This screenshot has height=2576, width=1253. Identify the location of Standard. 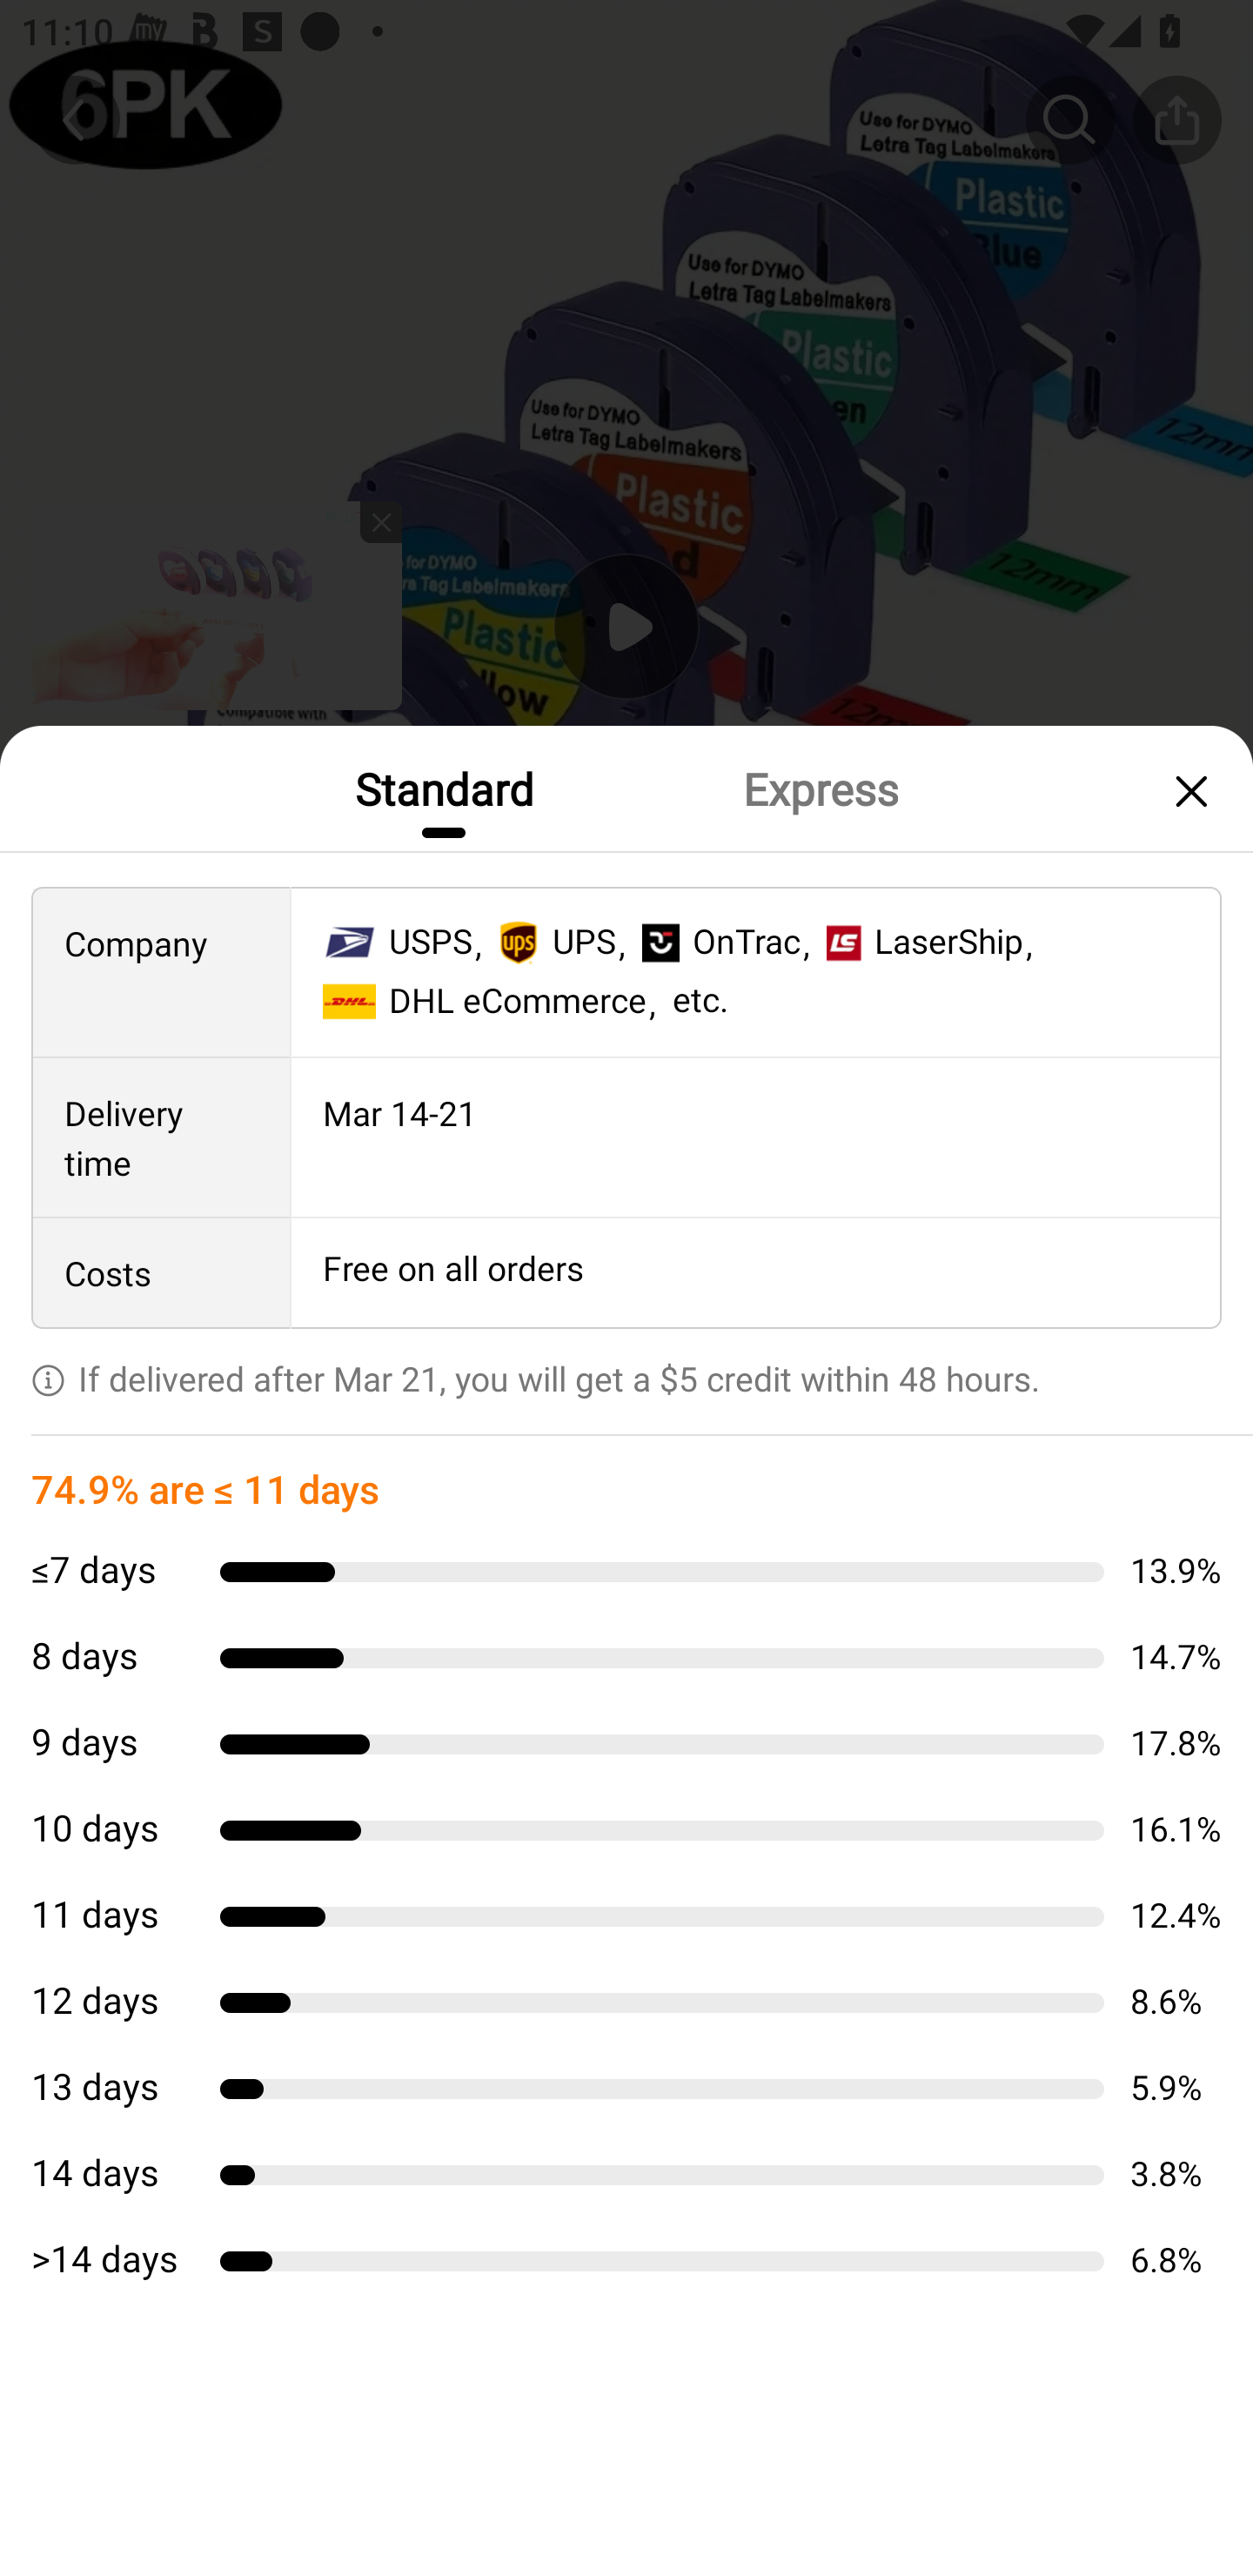
(443, 788).